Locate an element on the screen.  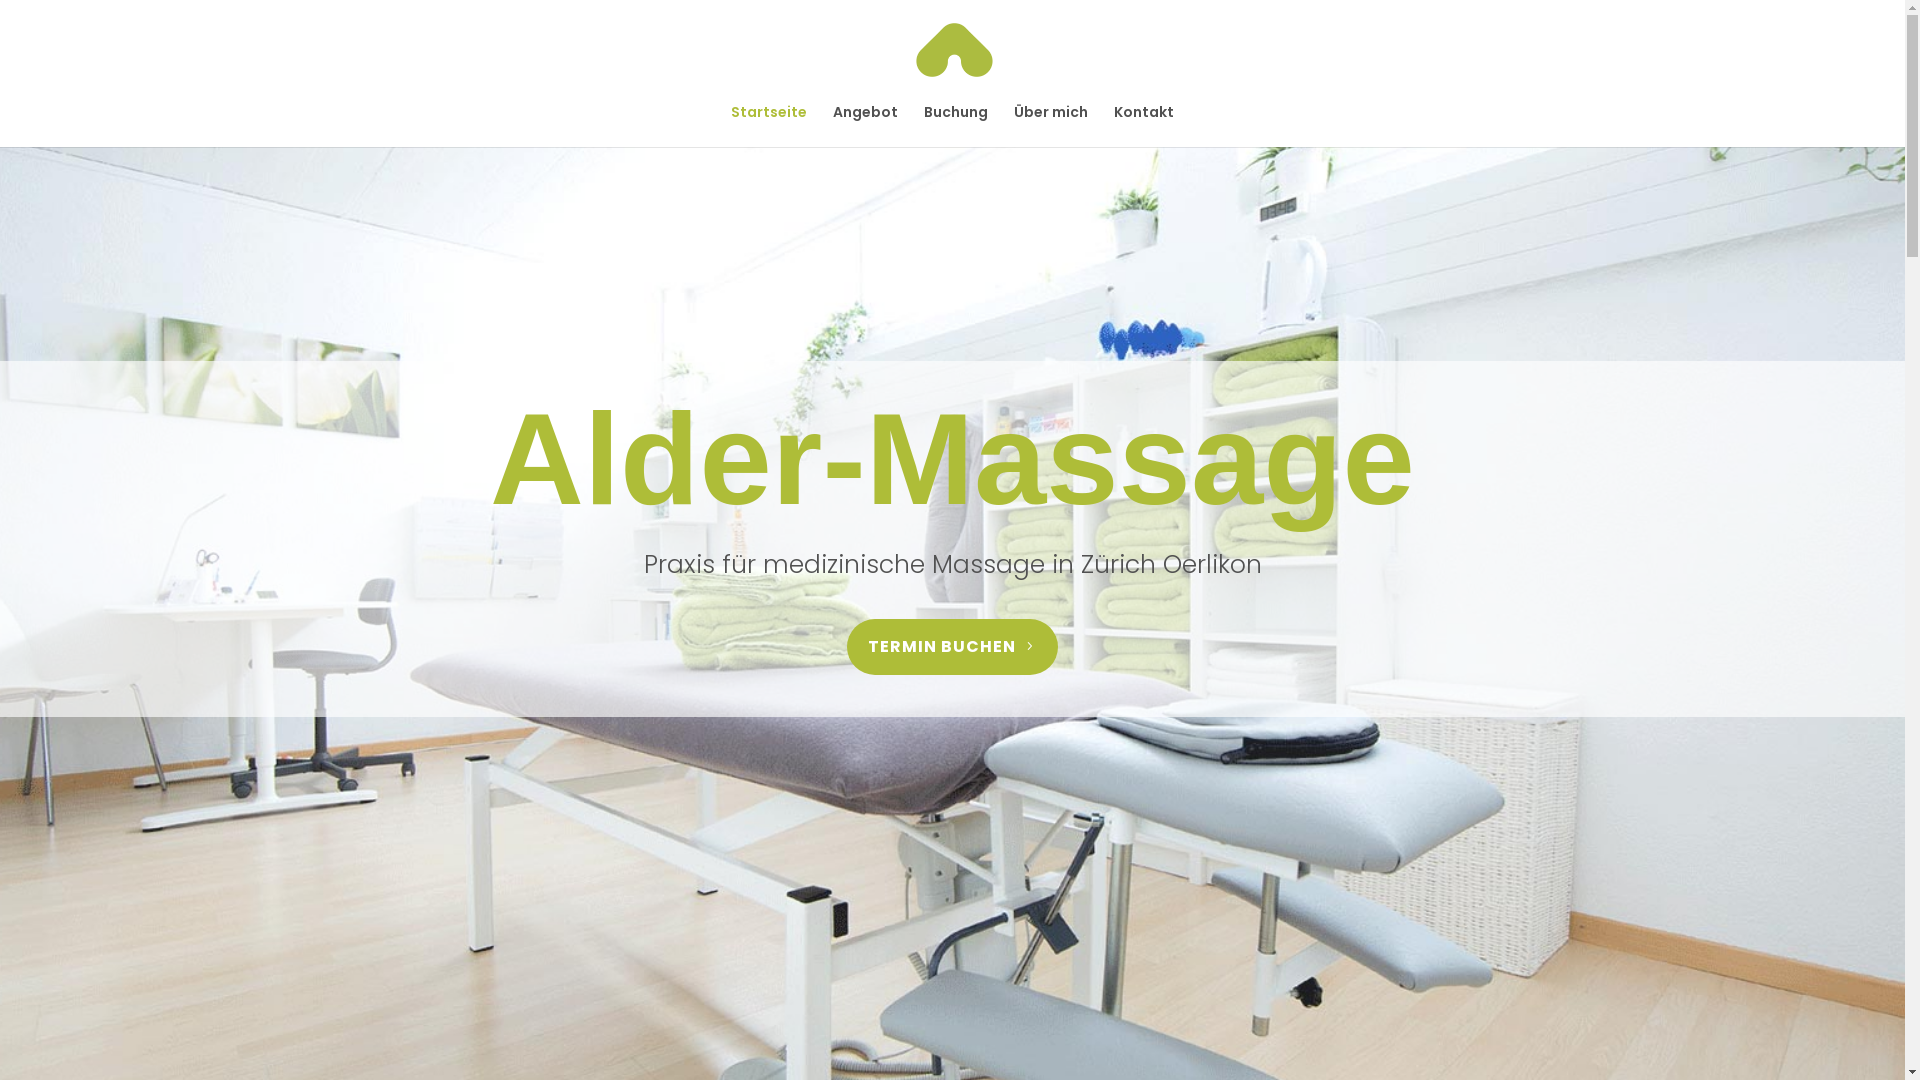
Buchung is located at coordinates (956, 126).